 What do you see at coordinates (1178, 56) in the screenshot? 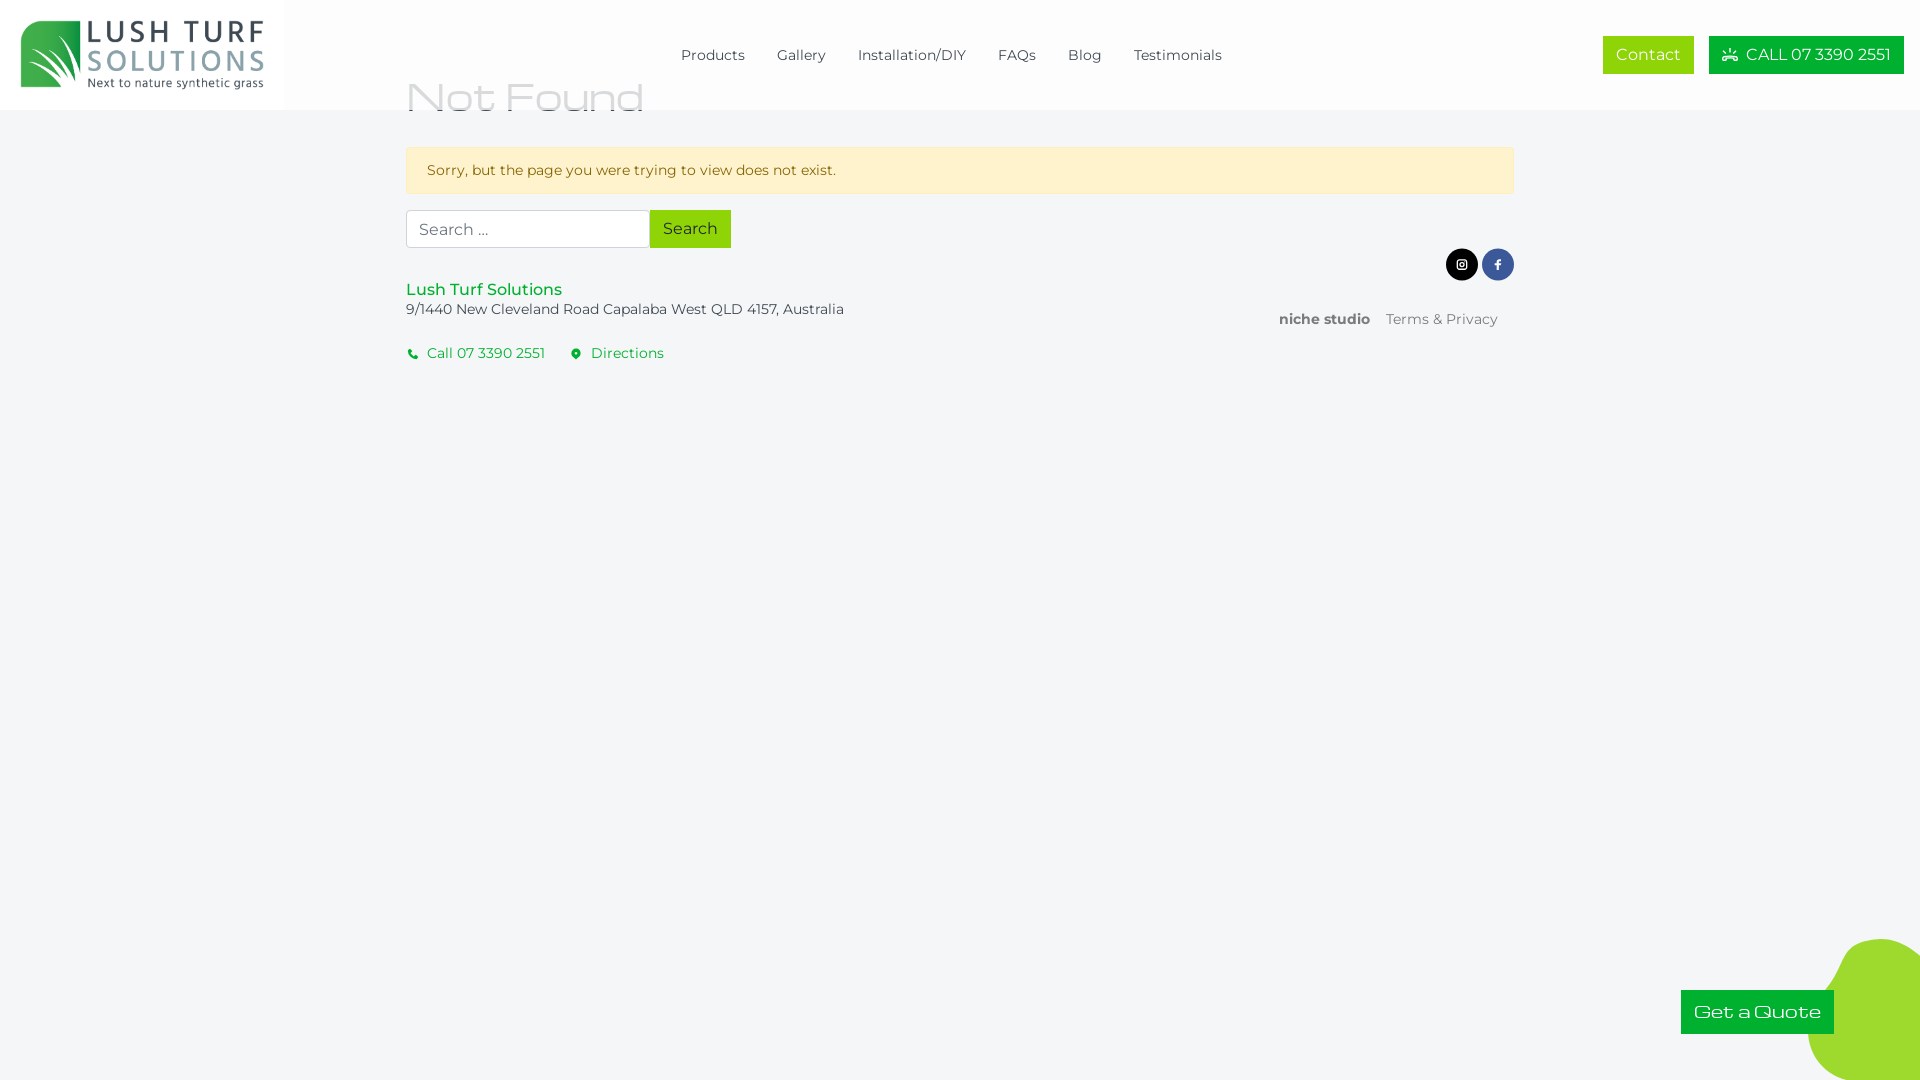
I see `Testimonials` at bounding box center [1178, 56].